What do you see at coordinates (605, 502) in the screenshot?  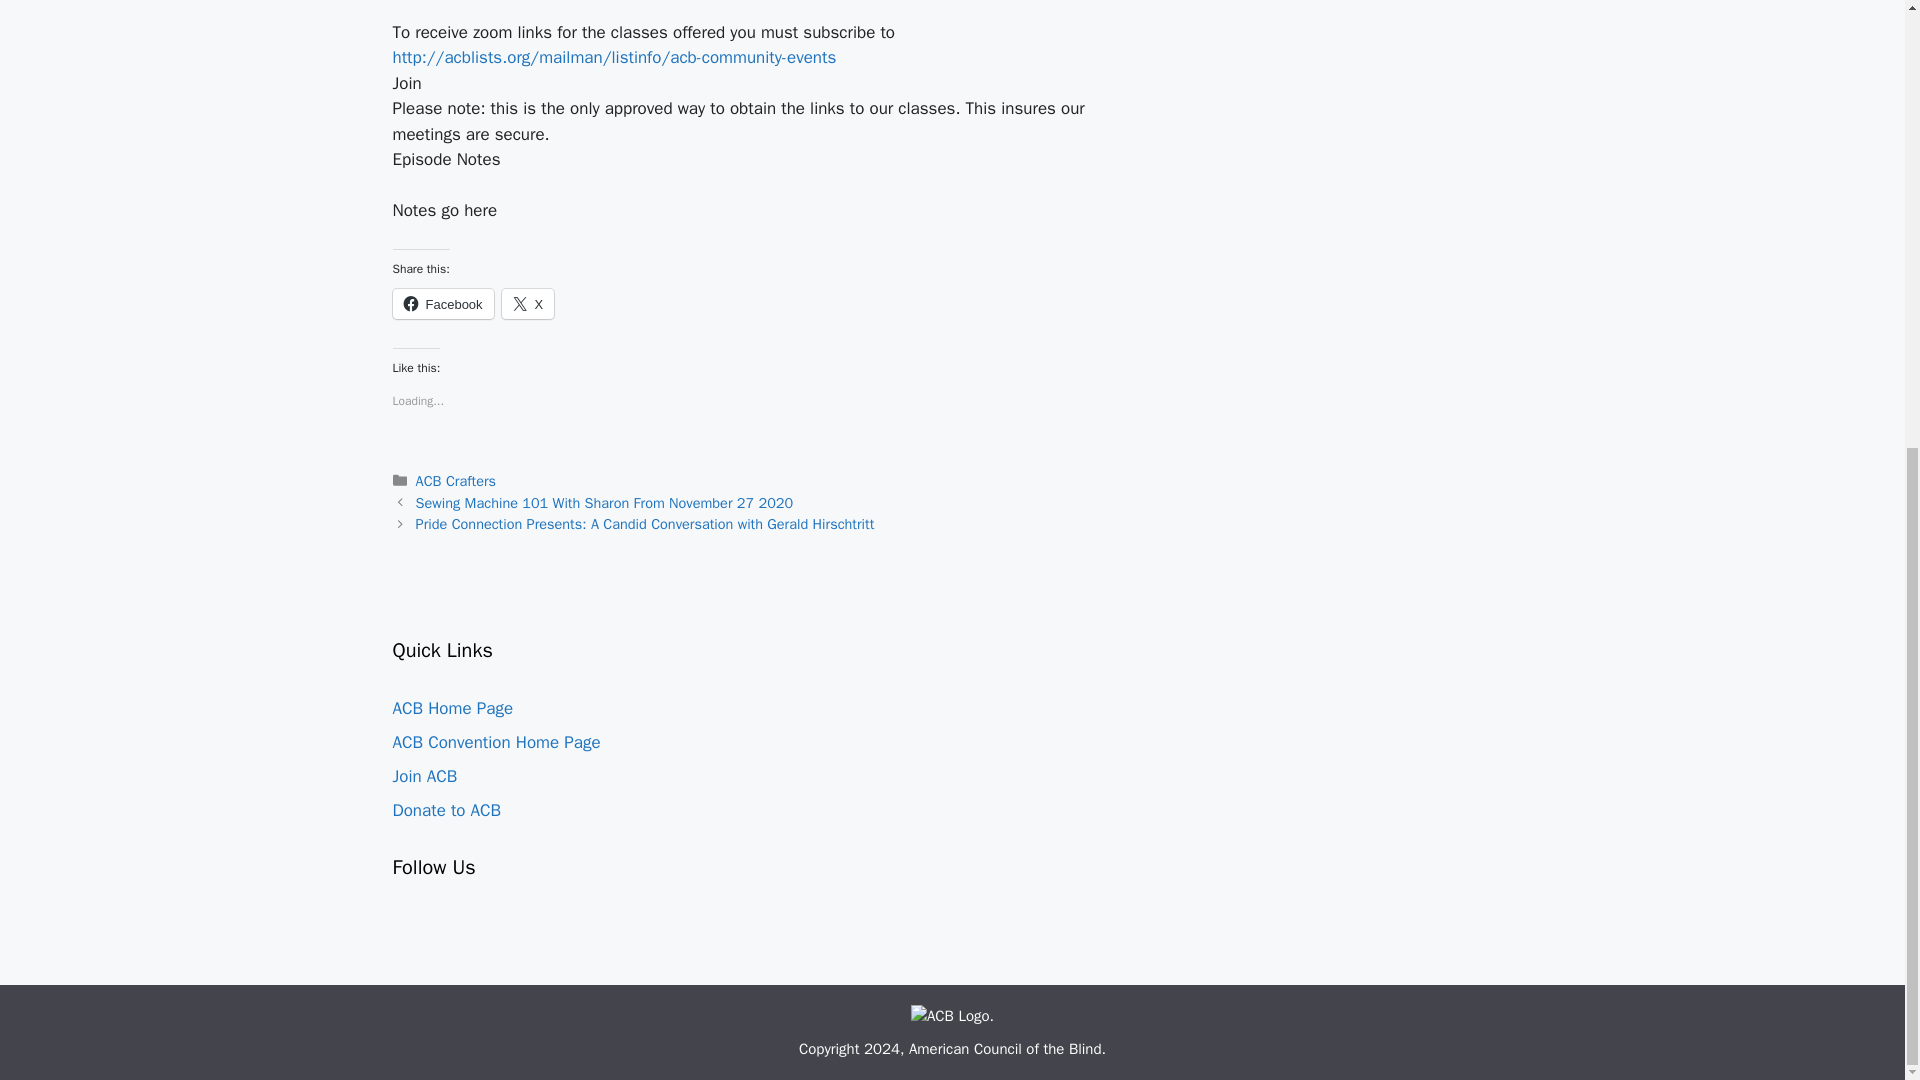 I see `Sewing Machine 101 With Sharon From November 27 2020` at bounding box center [605, 502].